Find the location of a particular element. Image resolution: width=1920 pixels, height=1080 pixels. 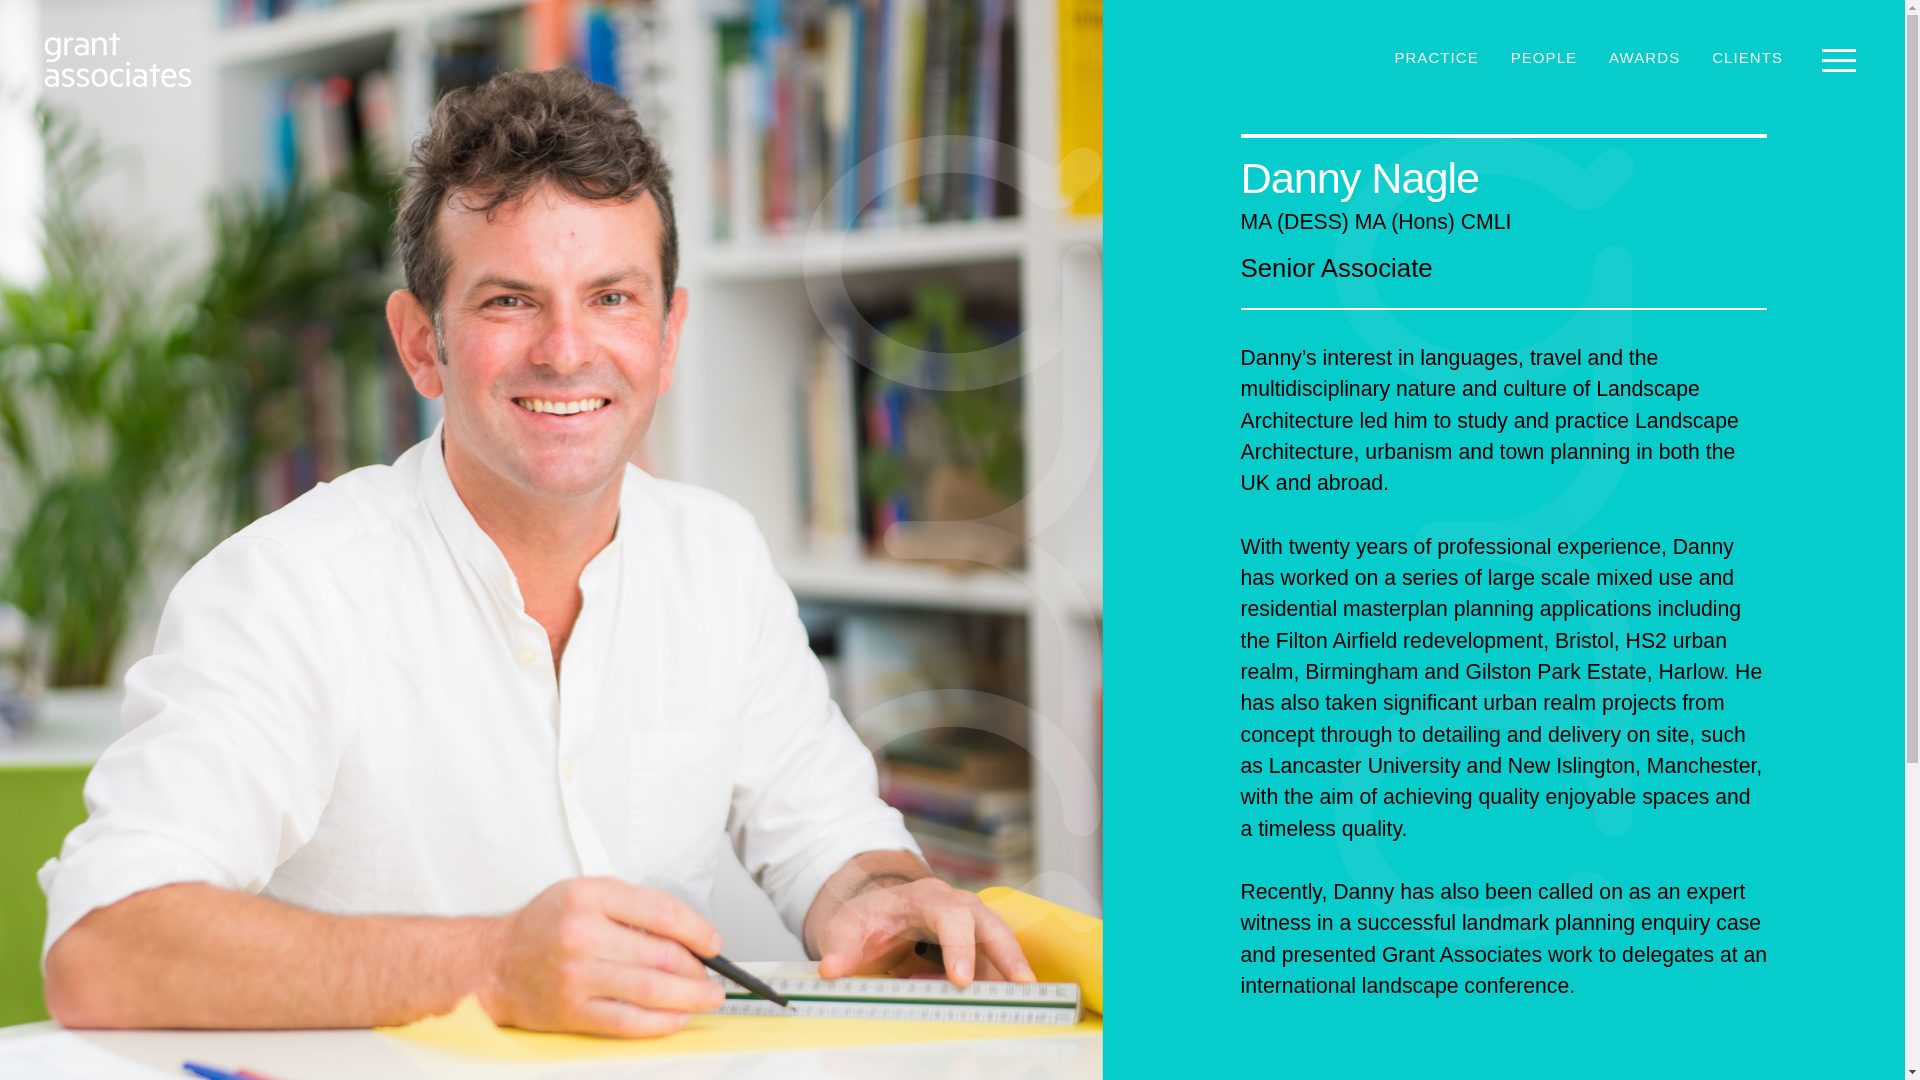

PEOPLE is located at coordinates (1544, 58).